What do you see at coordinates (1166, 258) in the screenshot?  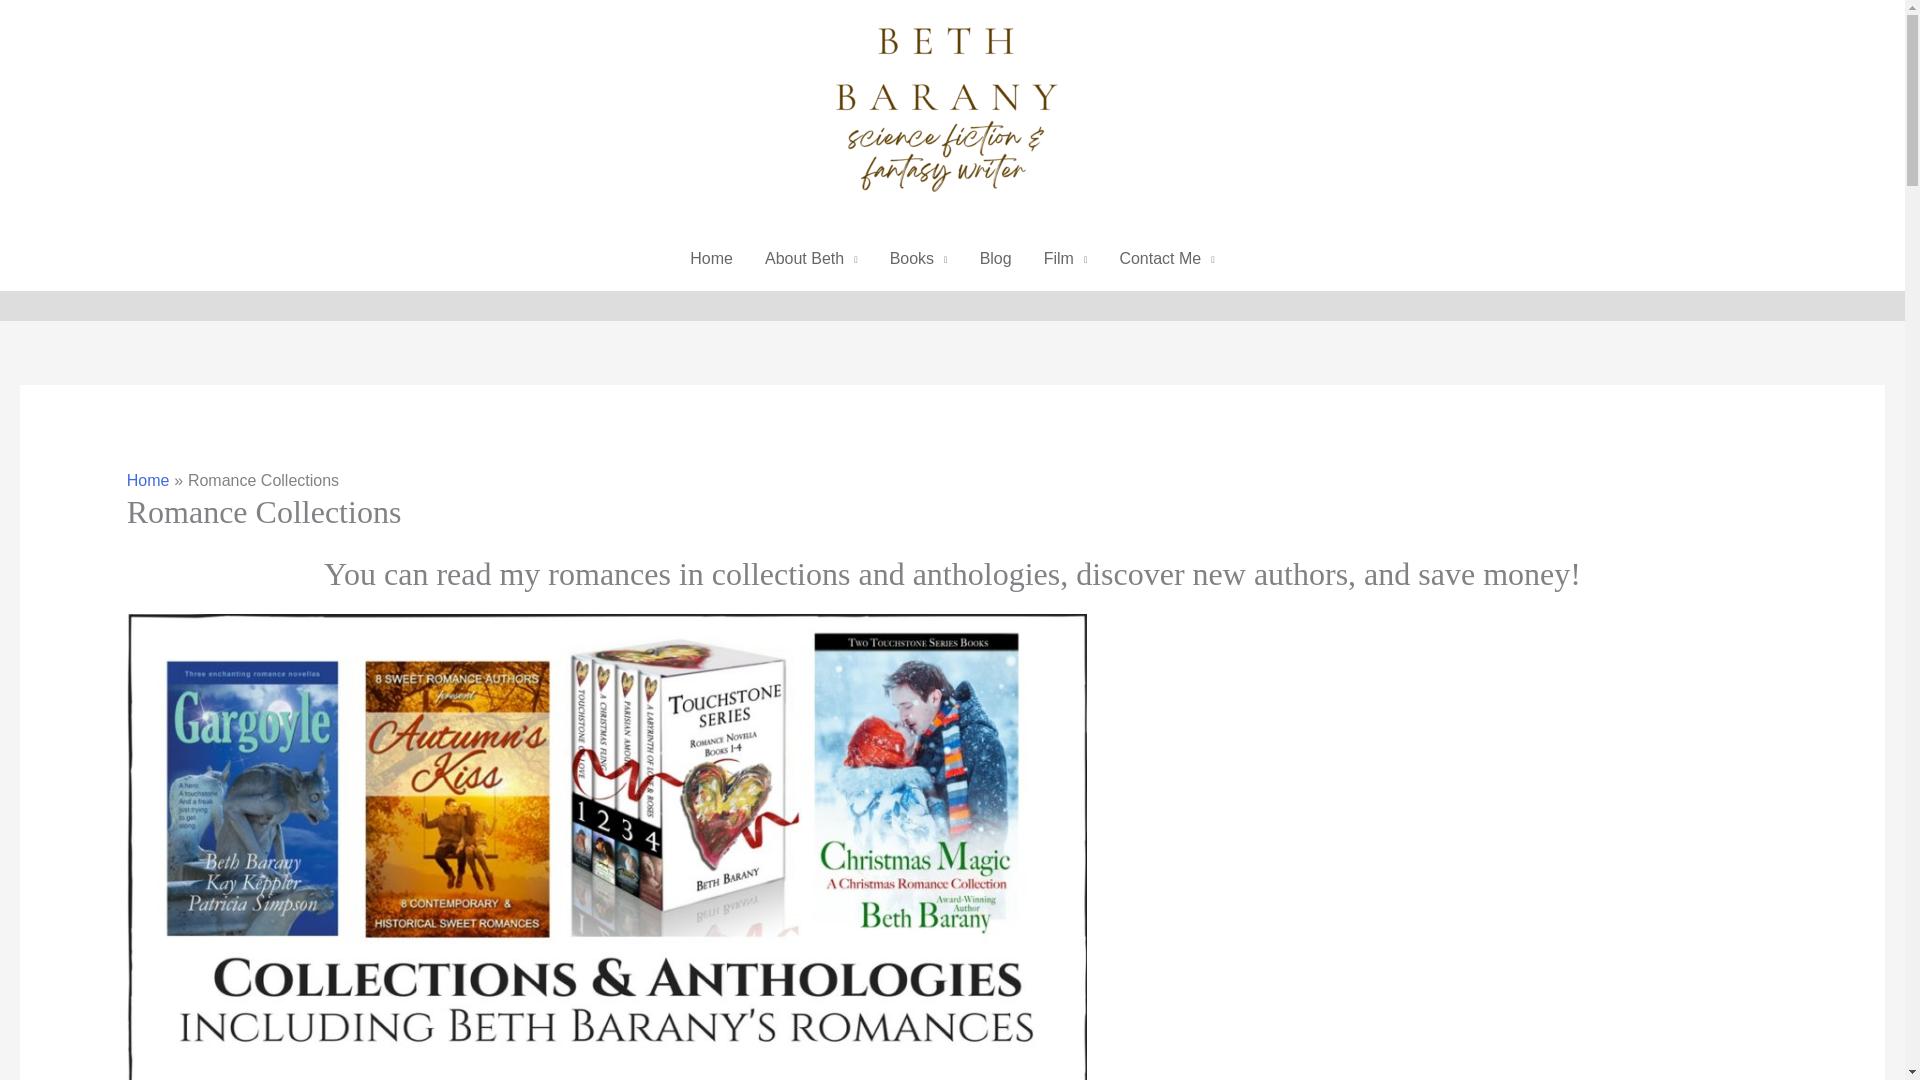 I see `Contact Me` at bounding box center [1166, 258].